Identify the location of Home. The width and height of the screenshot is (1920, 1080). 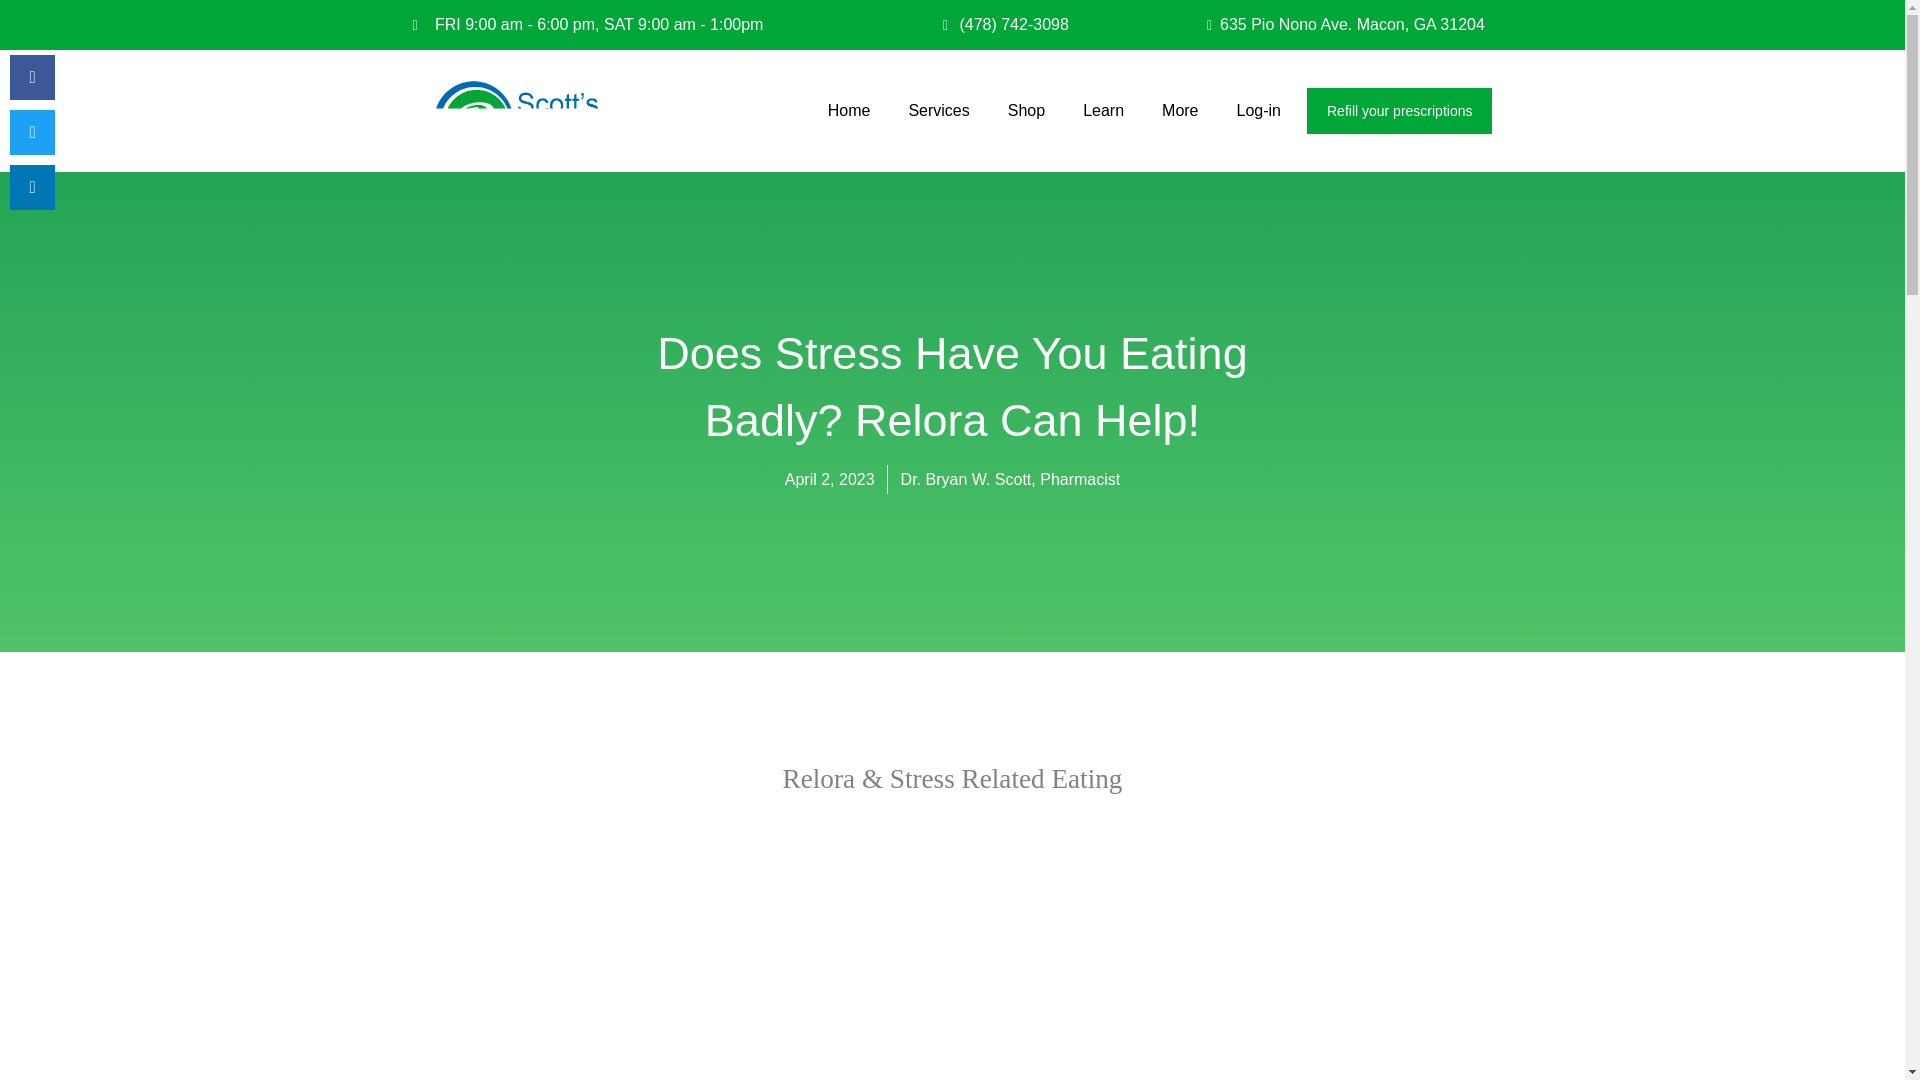
(850, 110).